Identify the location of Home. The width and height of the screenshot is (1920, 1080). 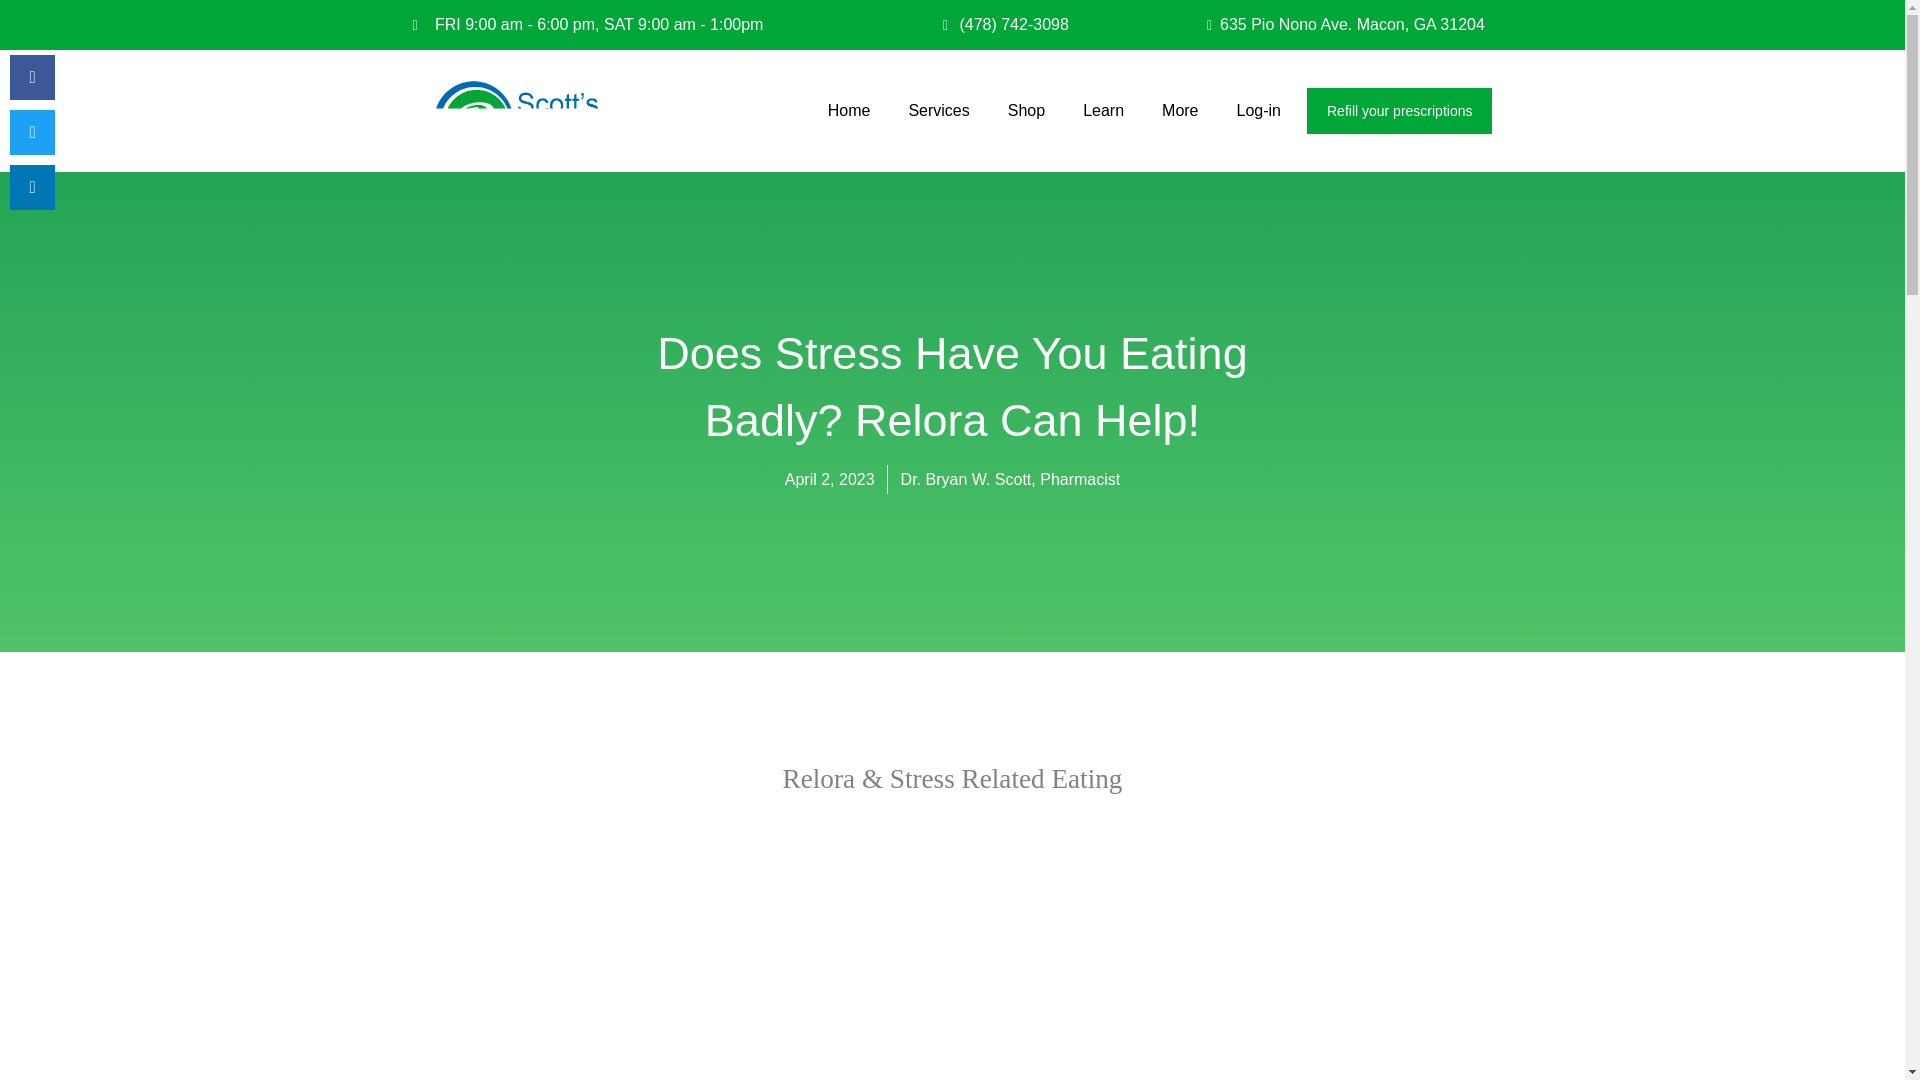
(850, 110).